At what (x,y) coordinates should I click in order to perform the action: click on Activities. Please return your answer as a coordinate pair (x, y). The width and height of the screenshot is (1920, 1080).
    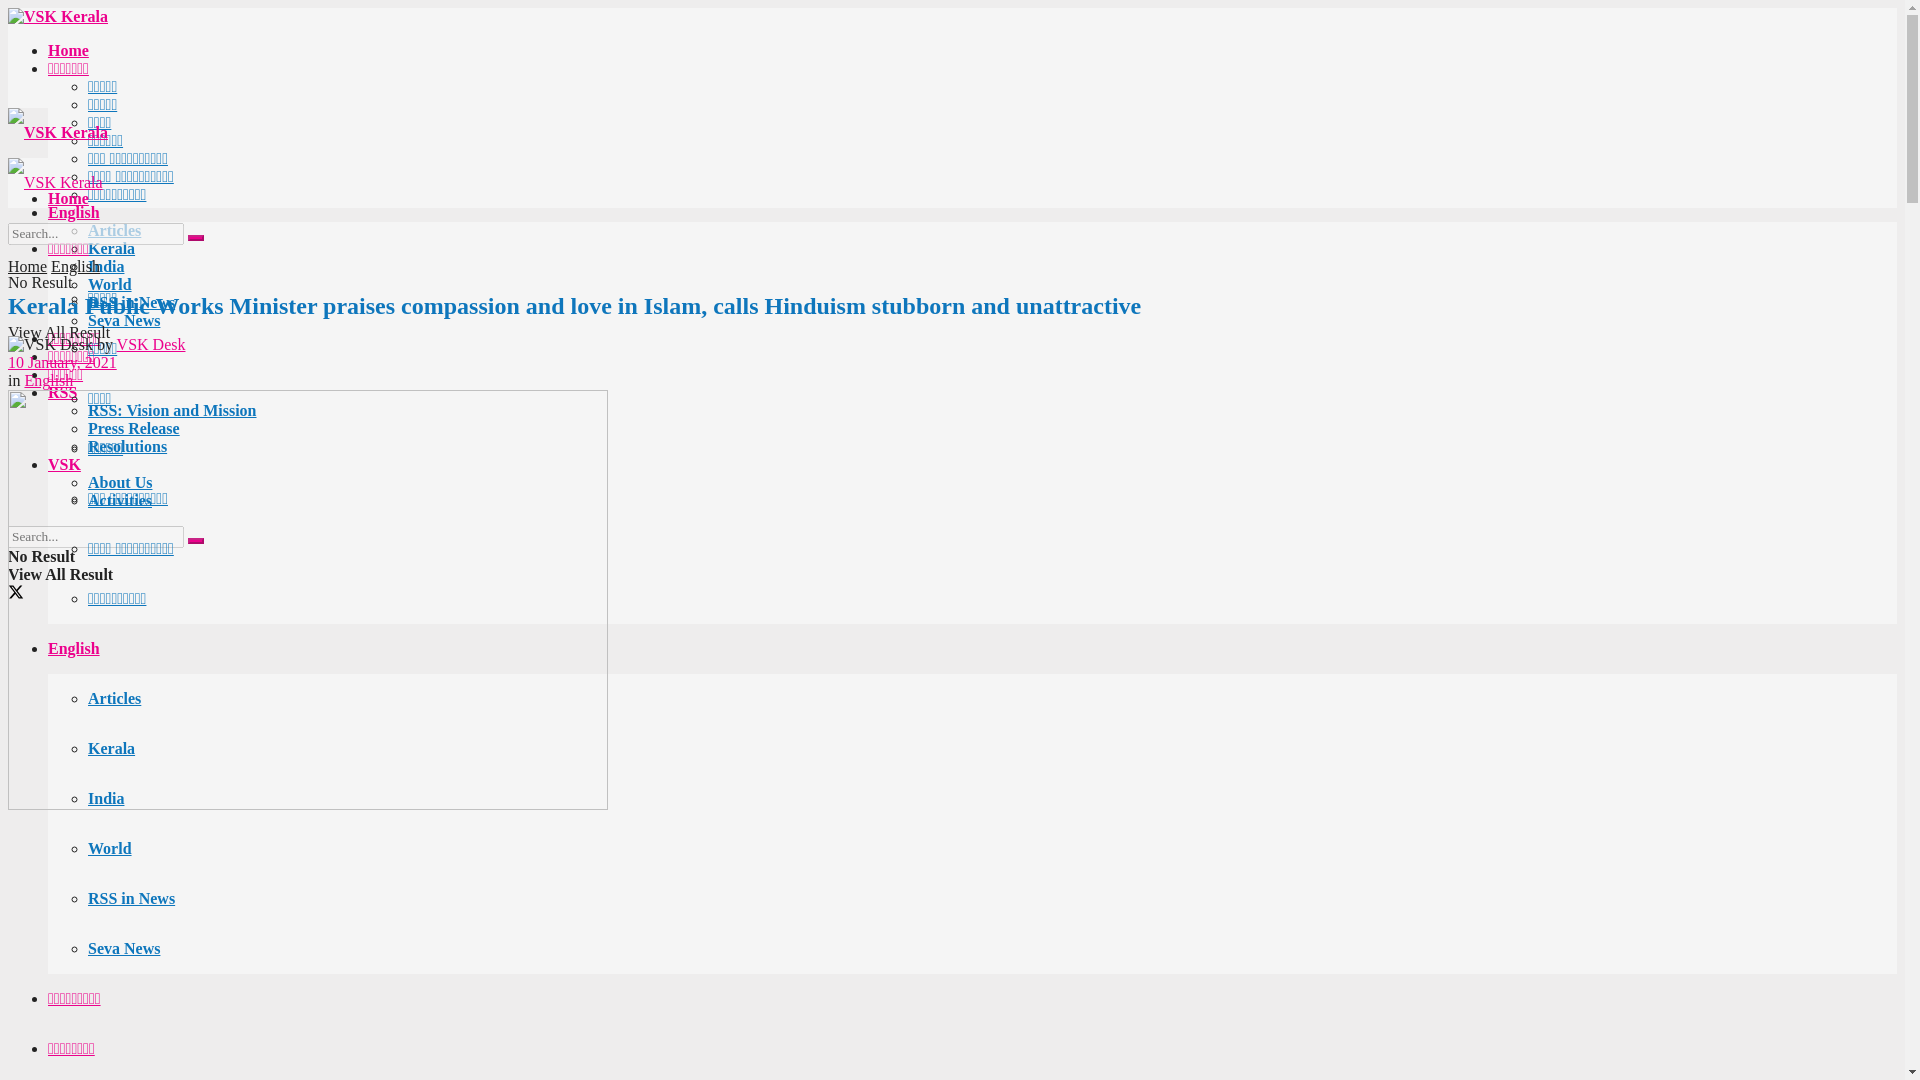
    Looking at the image, I should click on (120, 500).